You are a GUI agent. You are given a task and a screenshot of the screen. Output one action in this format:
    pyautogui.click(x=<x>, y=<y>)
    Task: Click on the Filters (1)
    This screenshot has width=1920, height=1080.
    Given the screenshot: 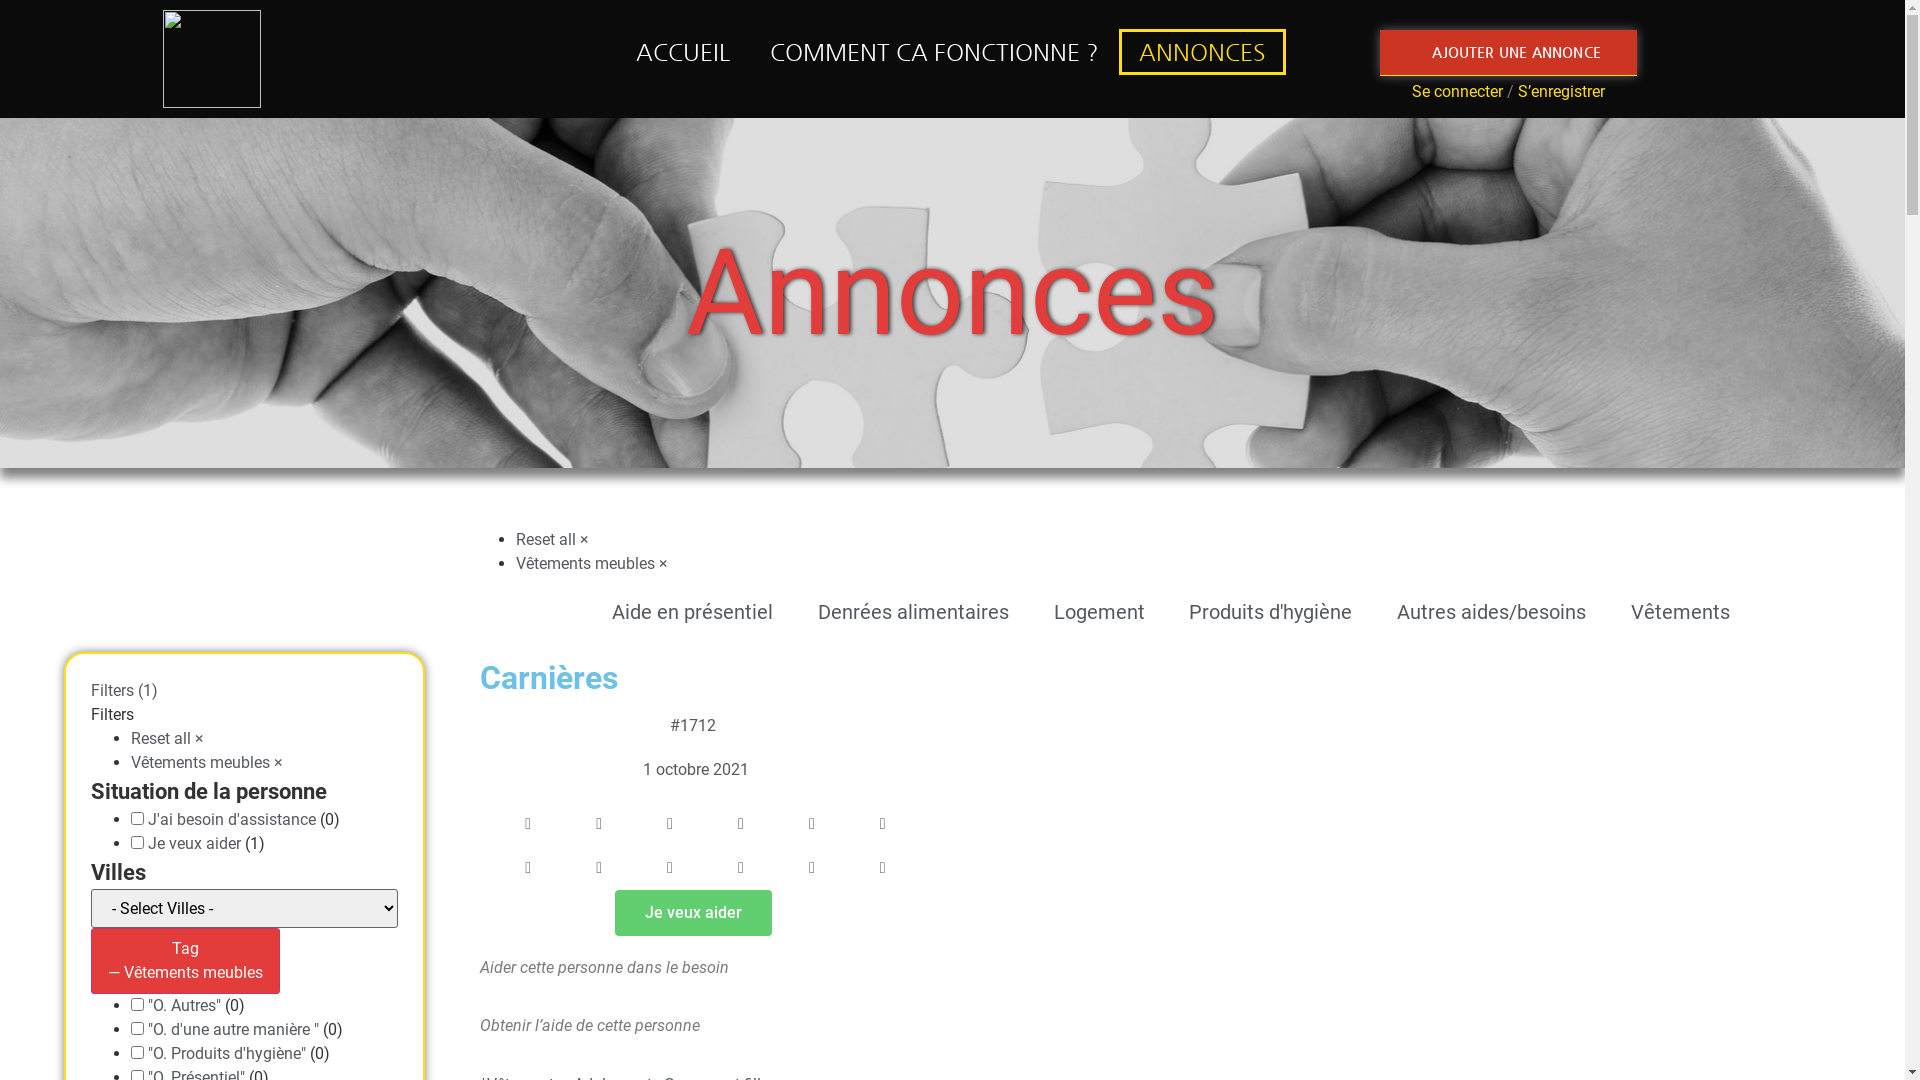 What is the action you would take?
    pyautogui.click(x=124, y=690)
    